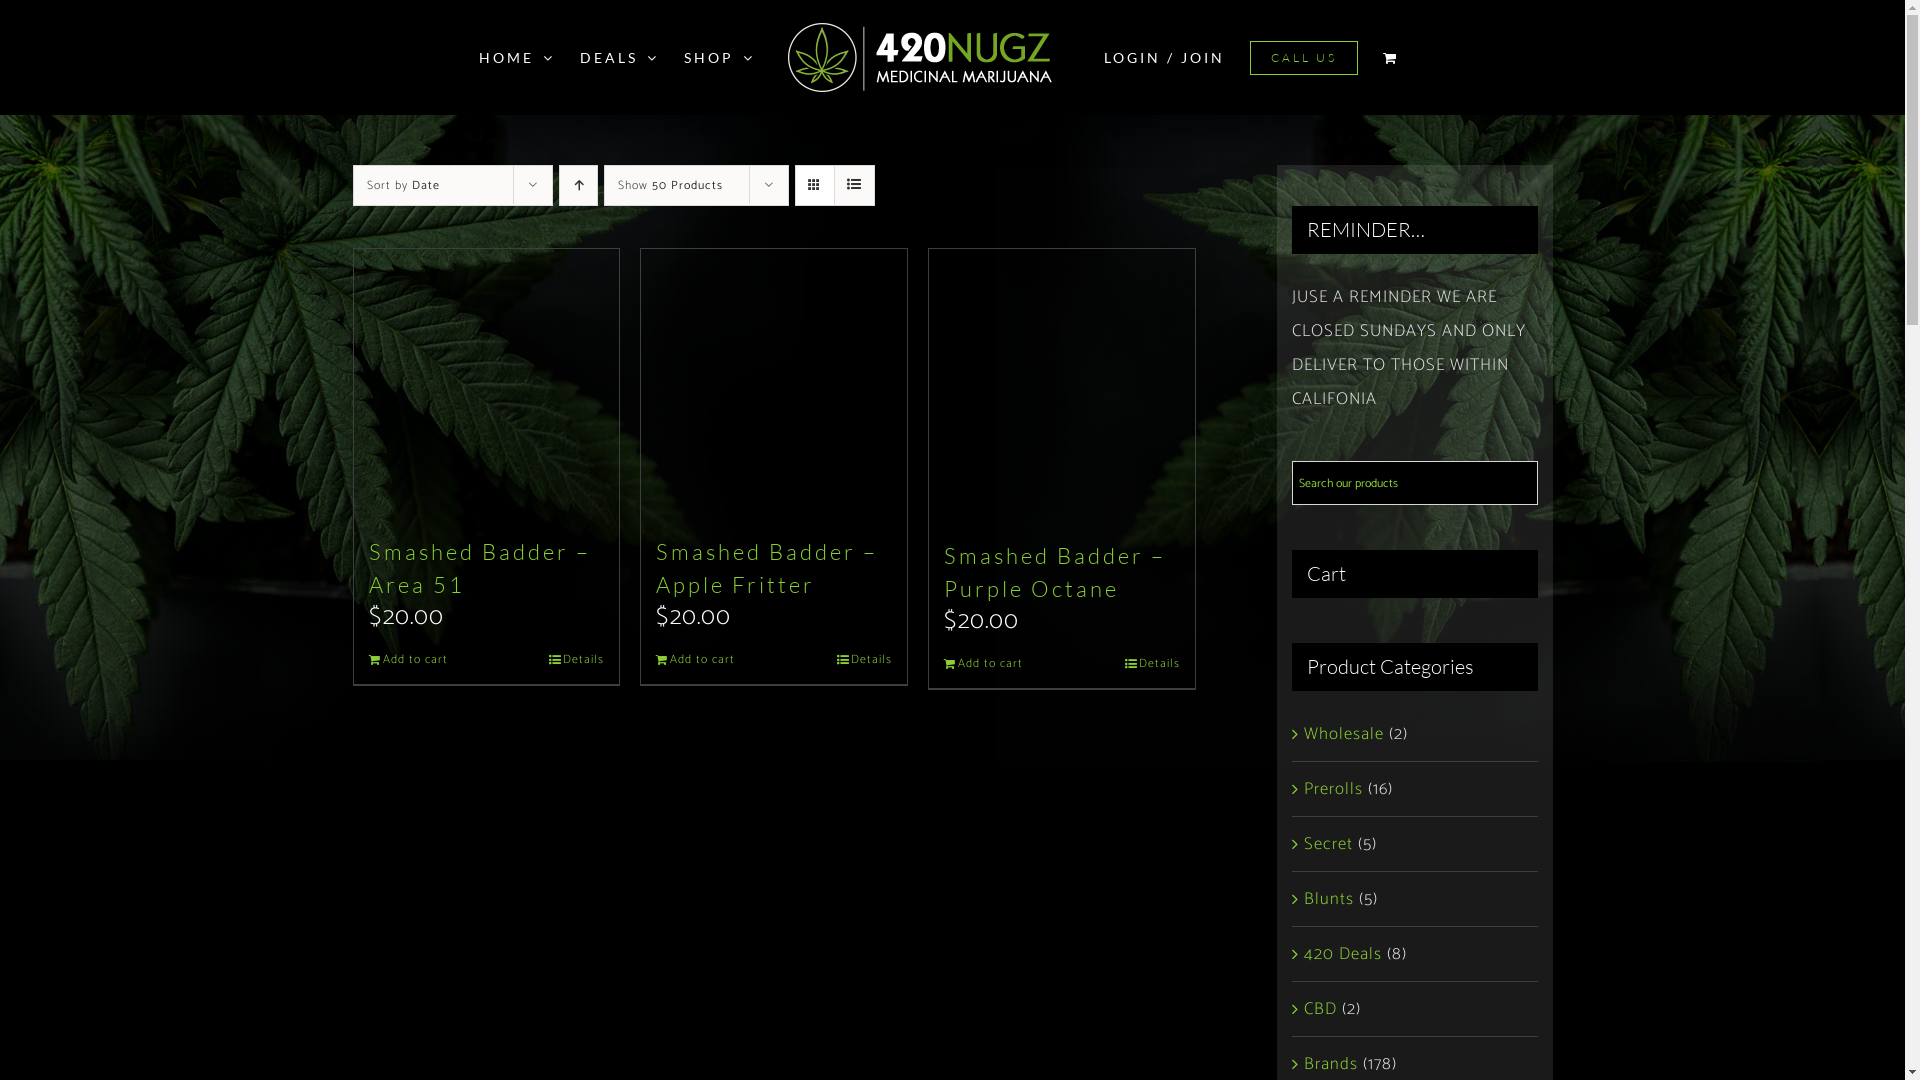 The height and width of the screenshot is (1080, 1920). Describe the element at coordinates (1164, 58) in the screenshot. I see `LOGIN / JOIN` at that location.